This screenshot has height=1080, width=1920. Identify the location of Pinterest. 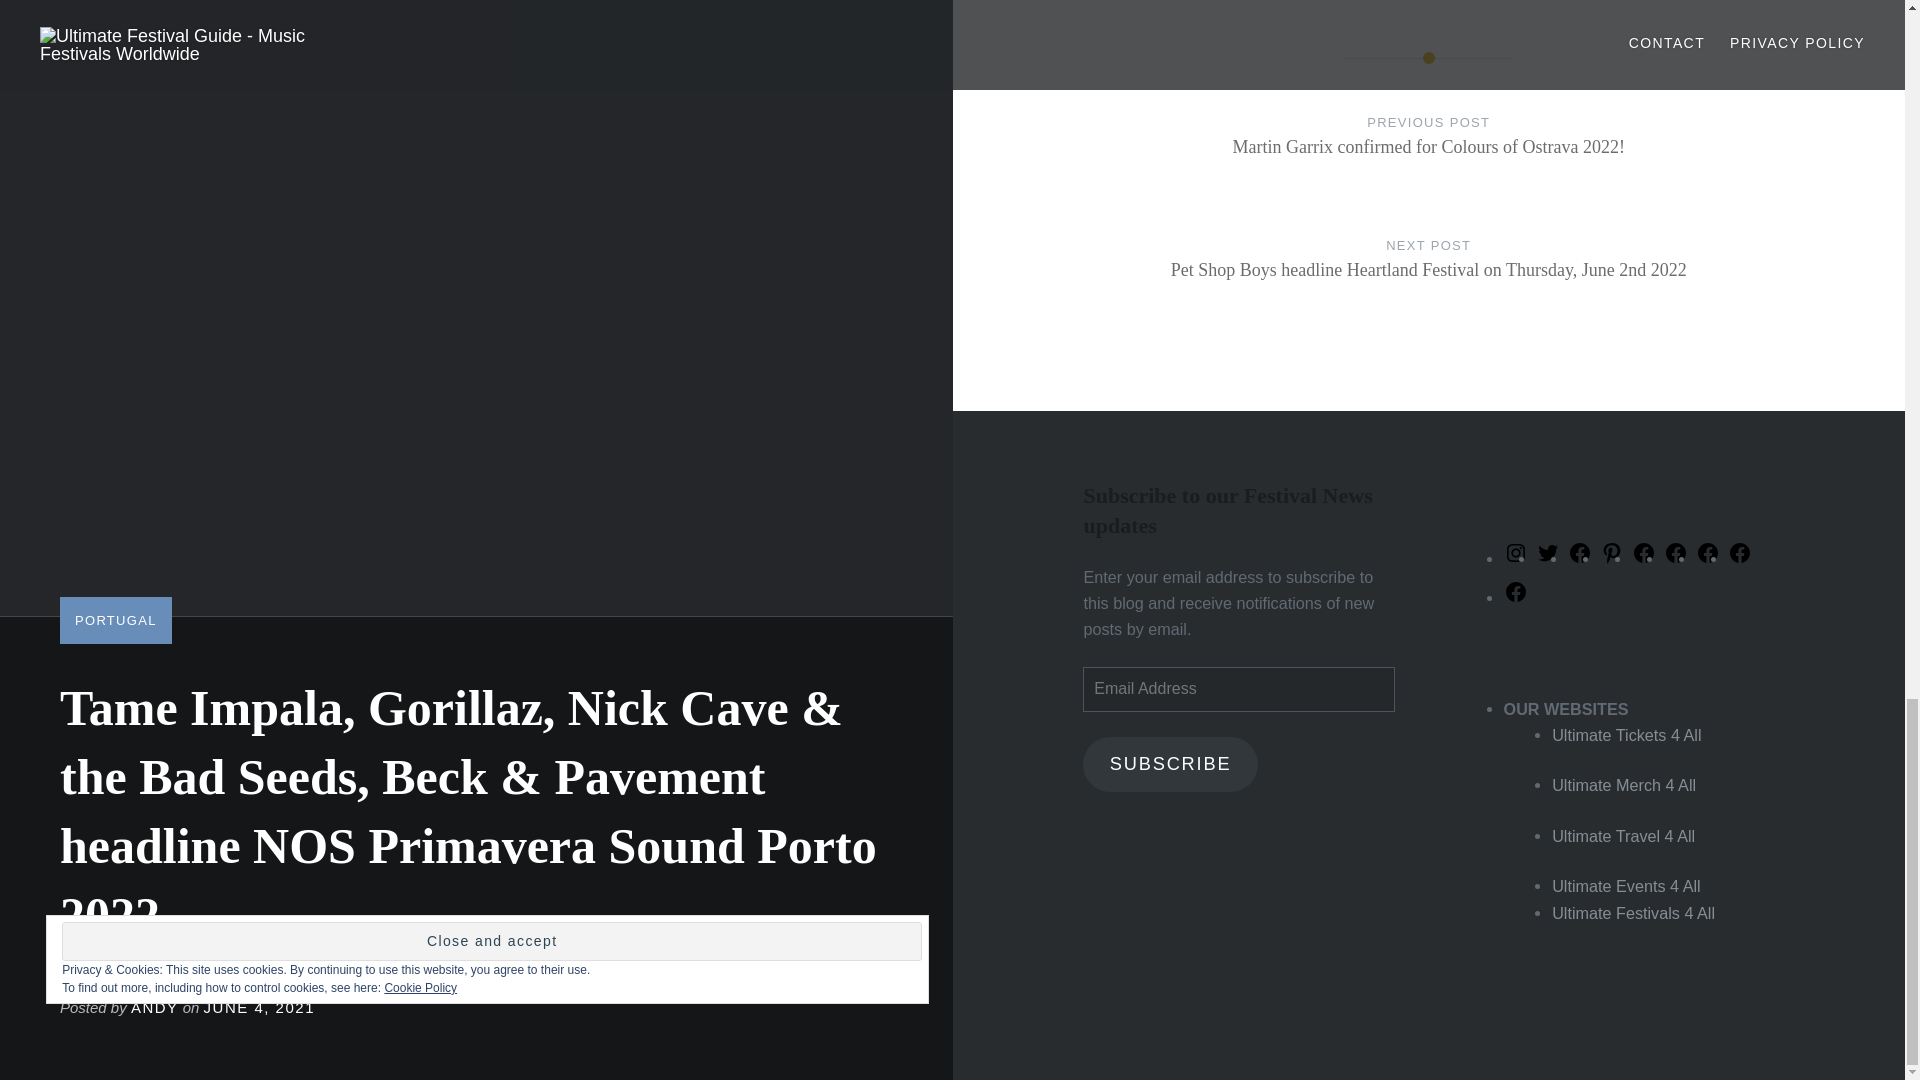
(1612, 558).